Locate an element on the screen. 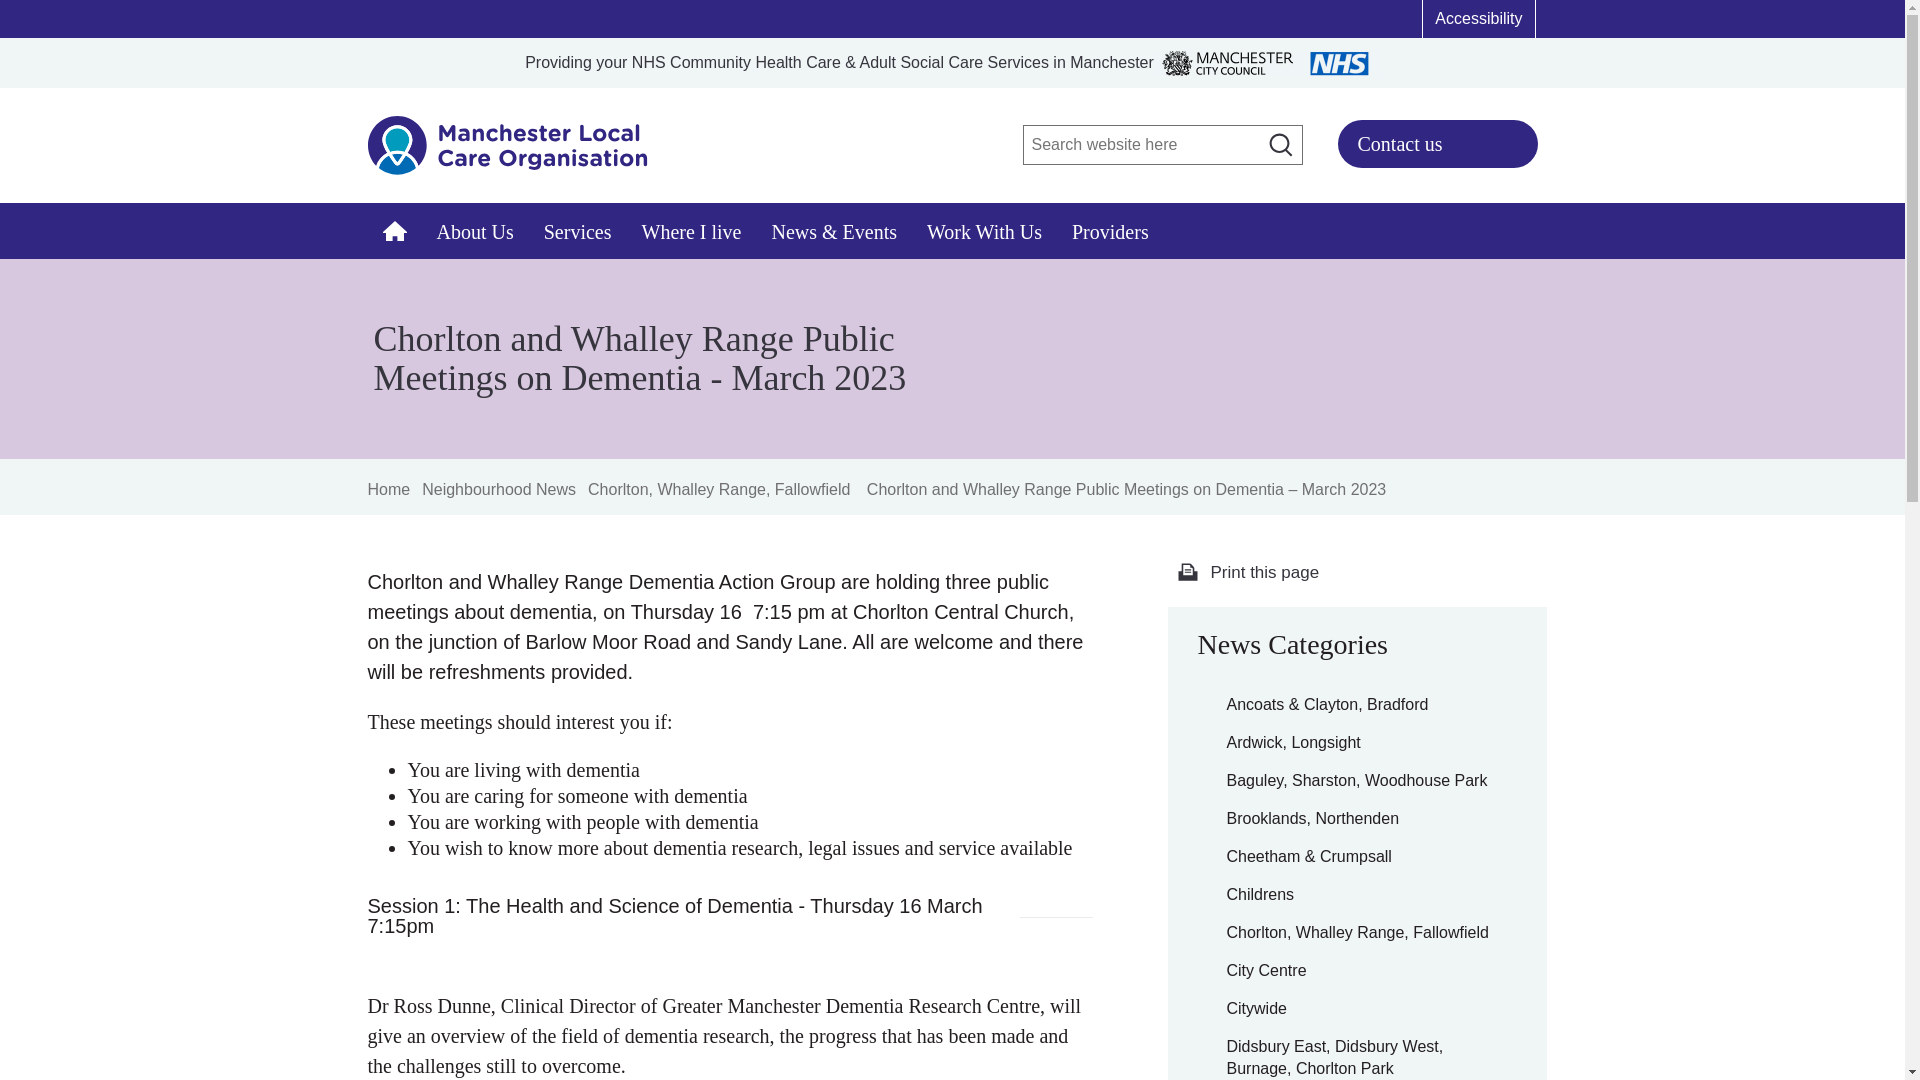 The height and width of the screenshot is (1080, 1920). Manchester Local Care Organisation is located at coordinates (508, 155).